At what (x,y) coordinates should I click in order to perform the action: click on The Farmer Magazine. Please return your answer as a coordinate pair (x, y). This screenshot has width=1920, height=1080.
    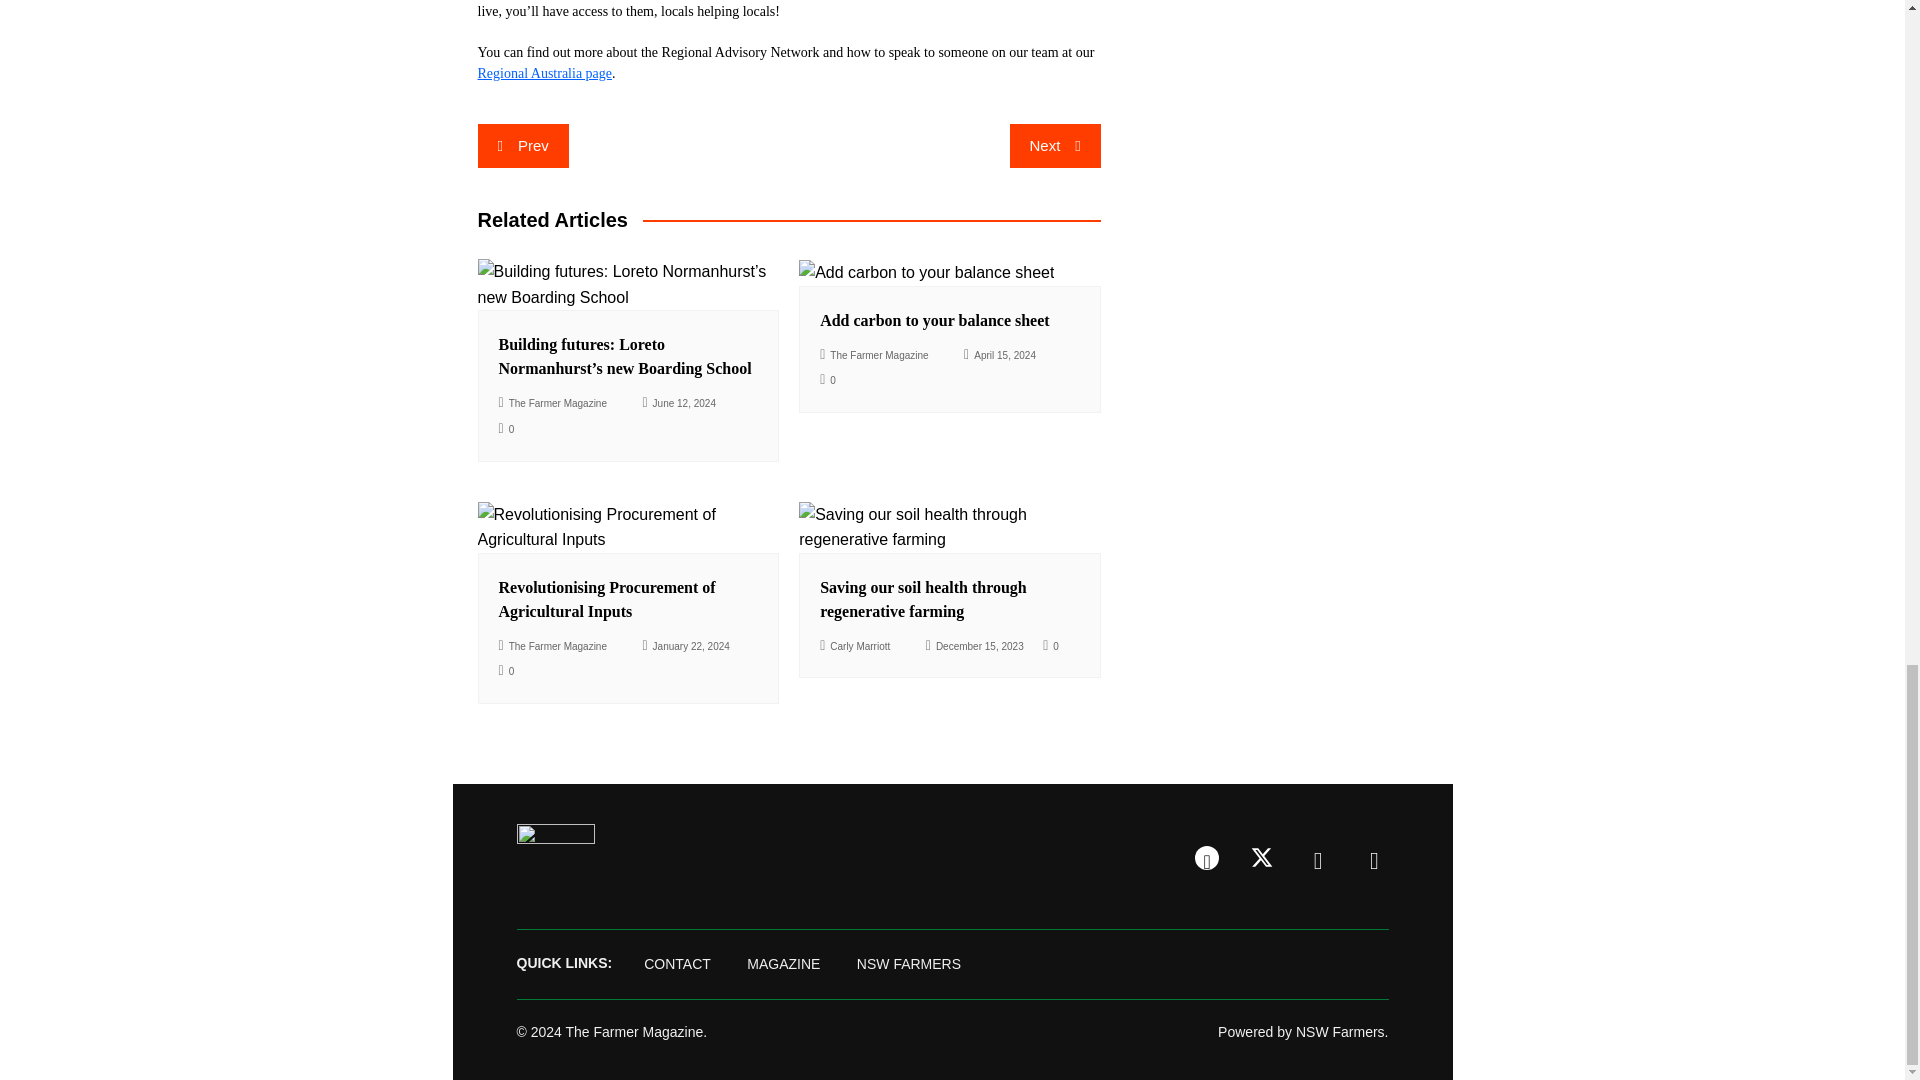
    Looking at the image, I should click on (874, 355).